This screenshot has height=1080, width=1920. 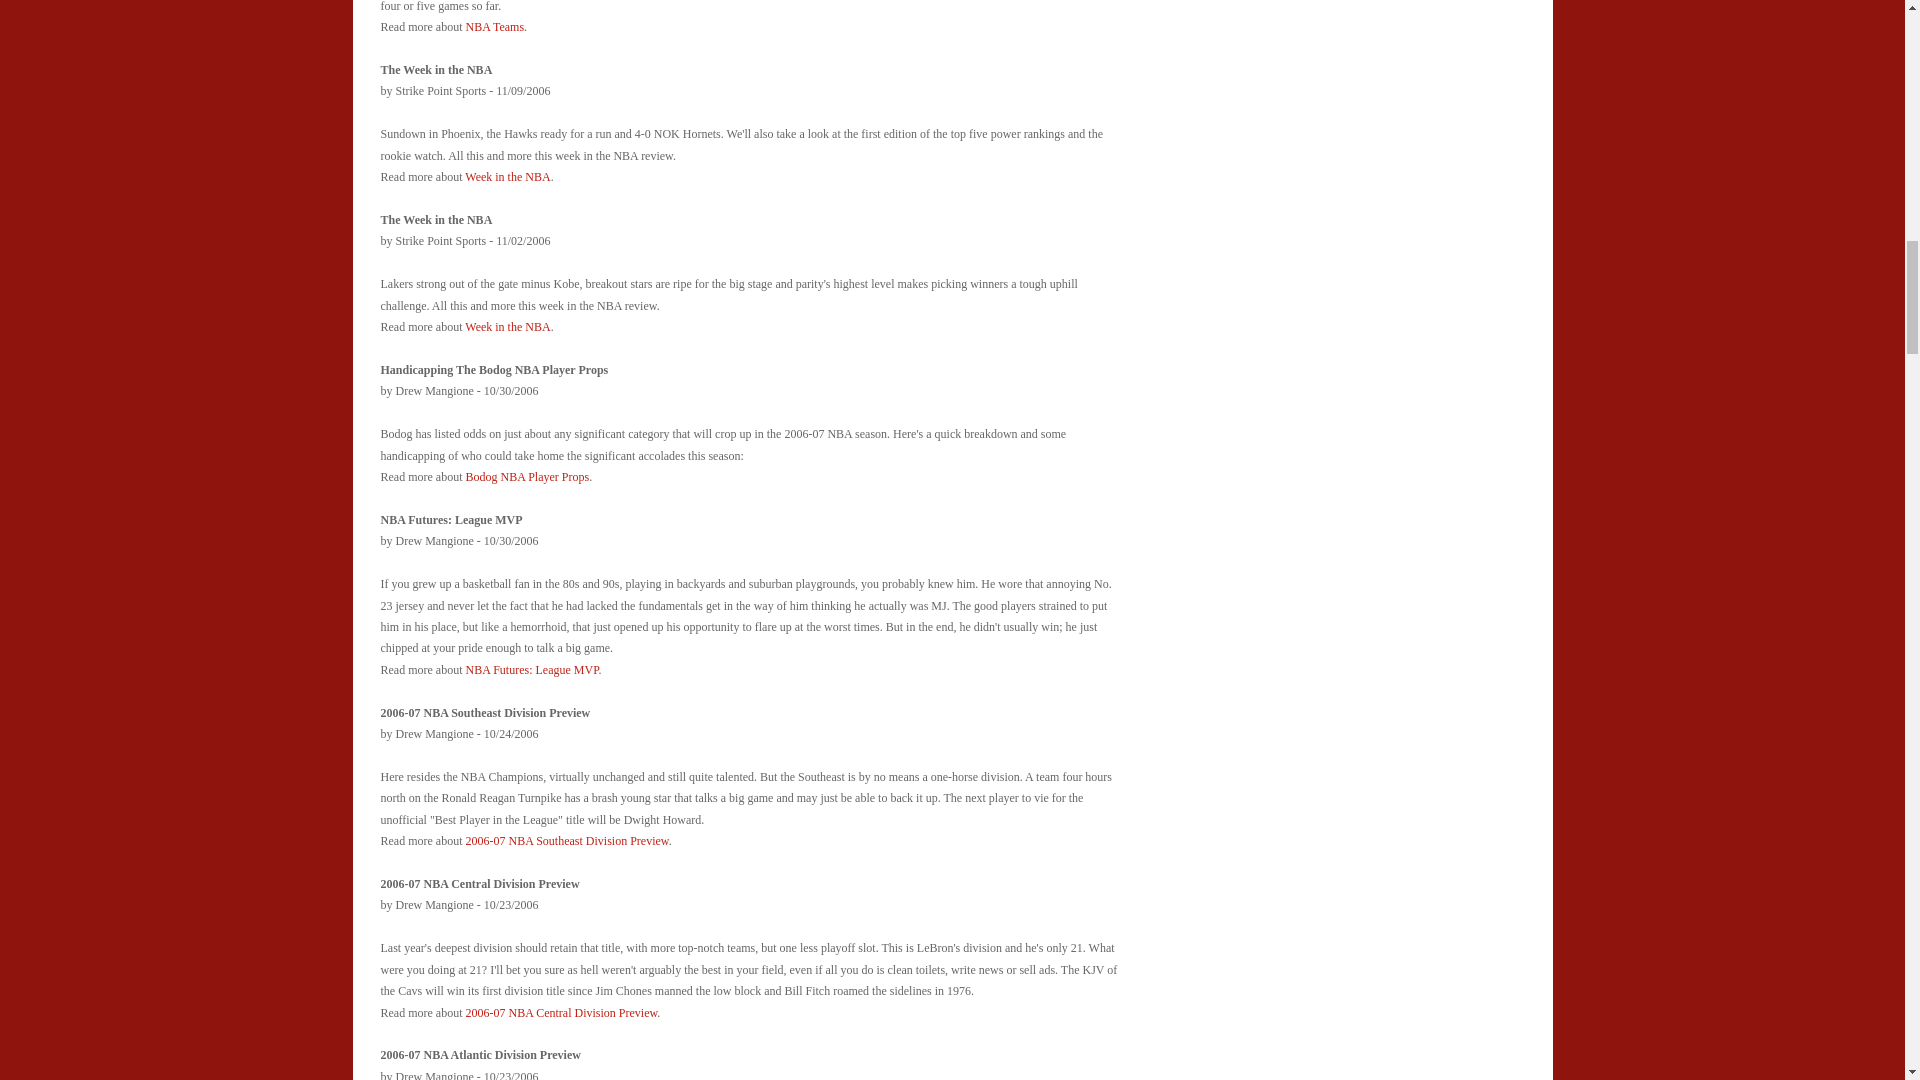 What do you see at coordinates (494, 26) in the screenshot?
I see `NBA Teams` at bounding box center [494, 26].